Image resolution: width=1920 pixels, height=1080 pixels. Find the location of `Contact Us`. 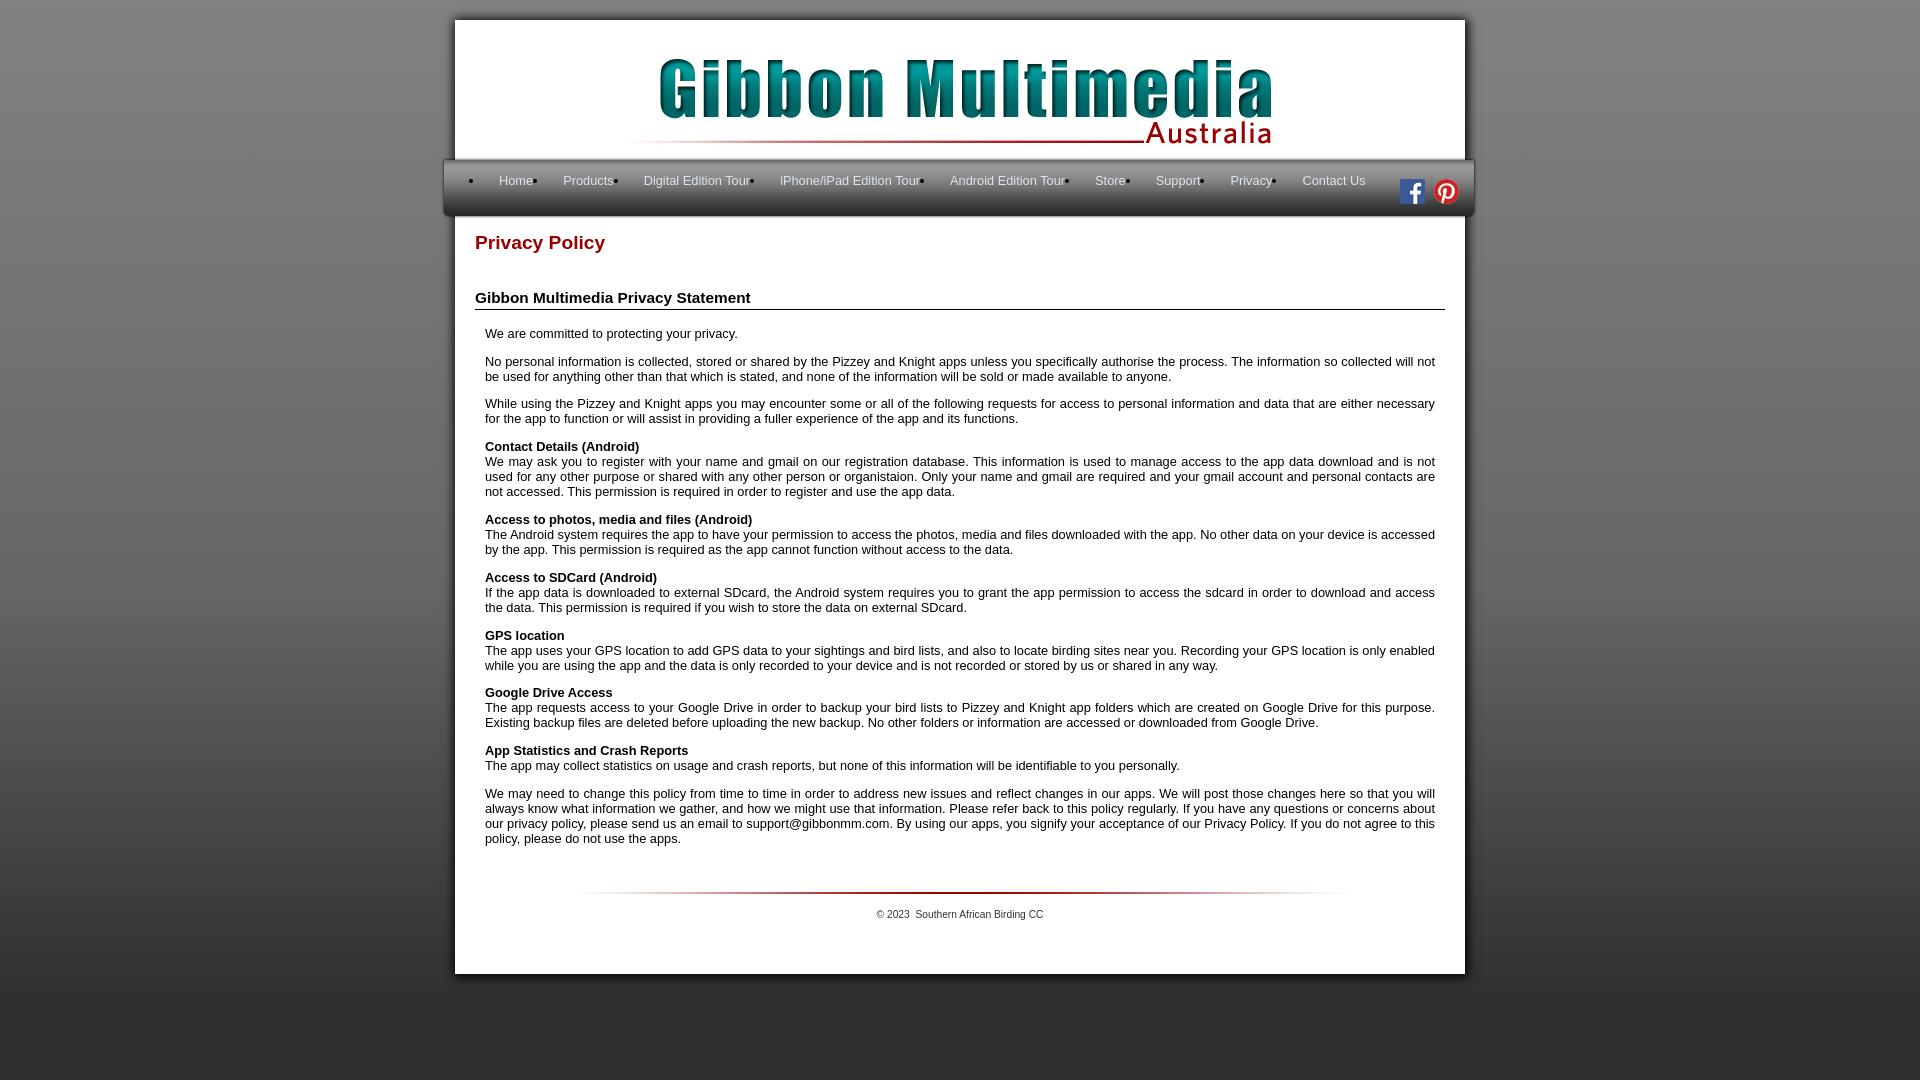

Contact Us is located at coordinates (1334, 180).